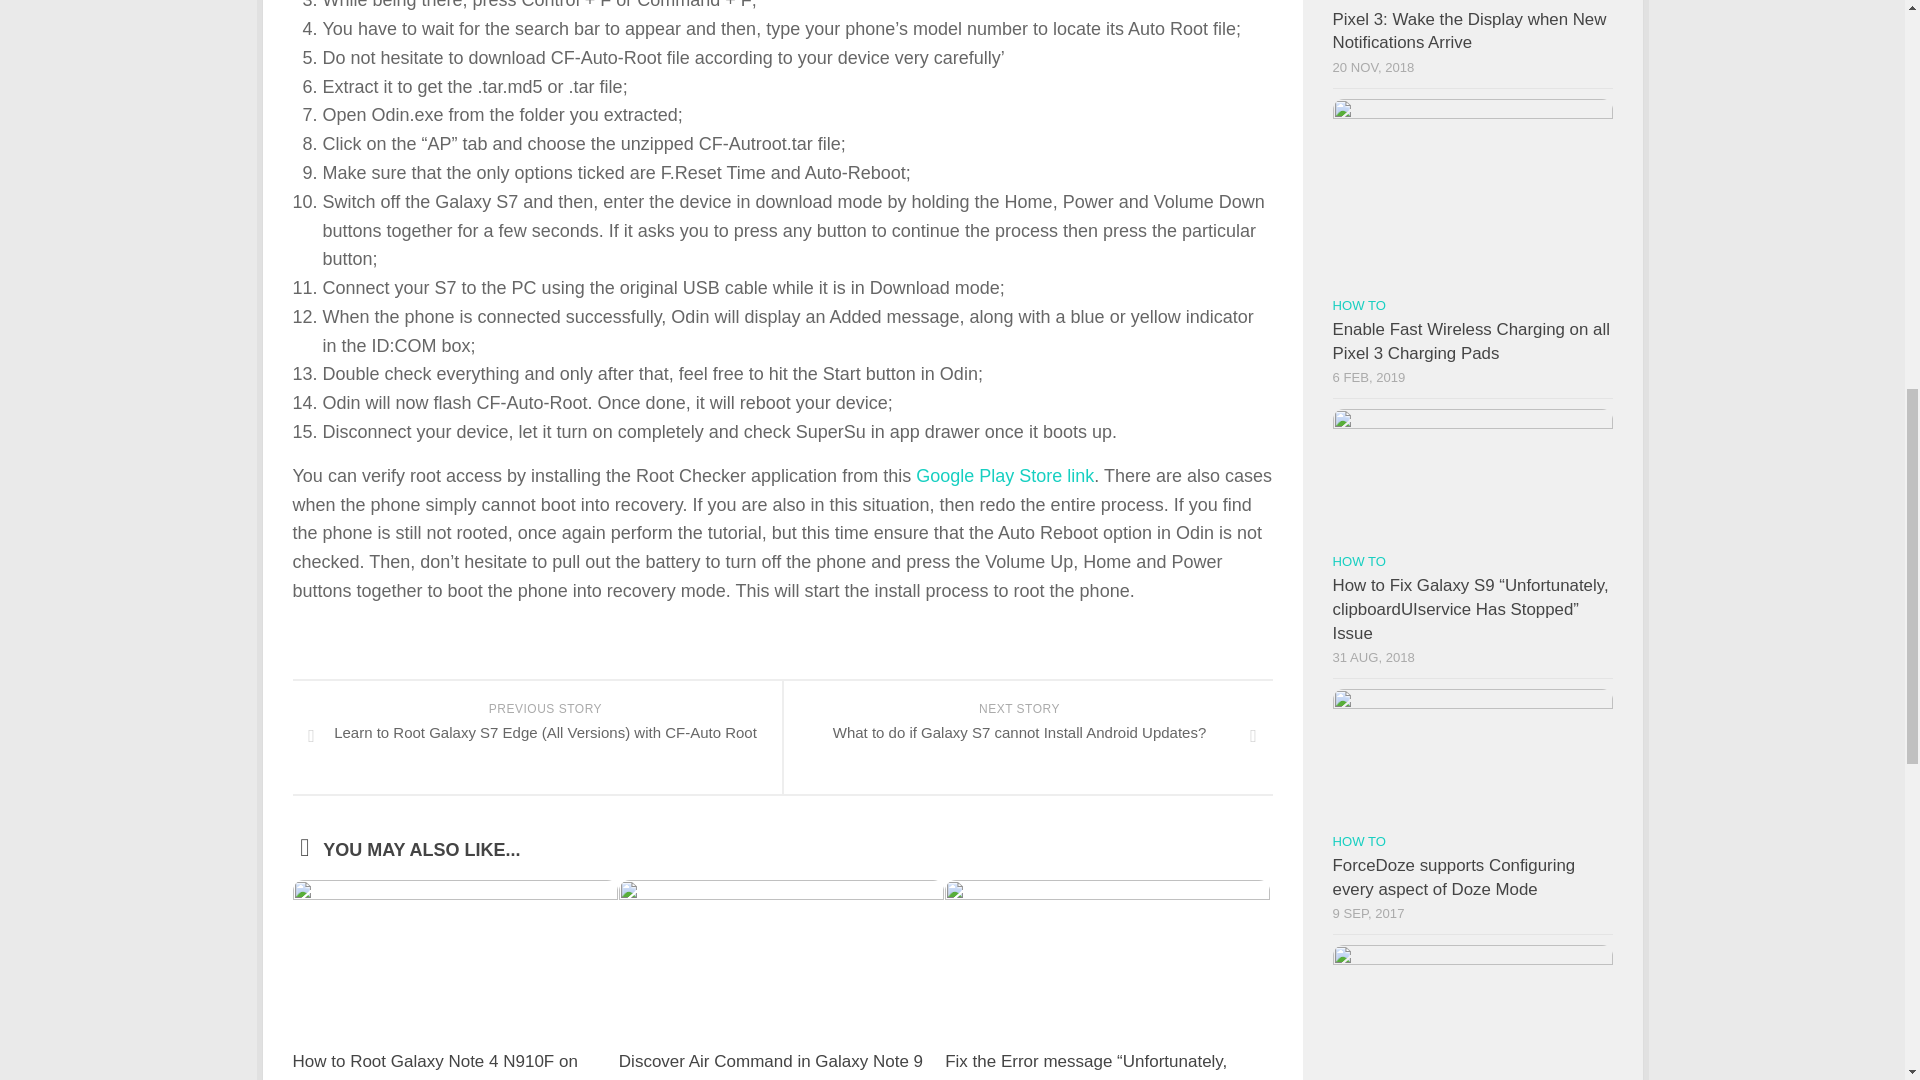 The height and width of the screenshot is (1080, 1920). Describe the element at coordinates (434, 1066) in the screenshot. I see `How to Root Galaxy Note 4 N910F on Android 5.1.1 Lollipop OS` at that location.